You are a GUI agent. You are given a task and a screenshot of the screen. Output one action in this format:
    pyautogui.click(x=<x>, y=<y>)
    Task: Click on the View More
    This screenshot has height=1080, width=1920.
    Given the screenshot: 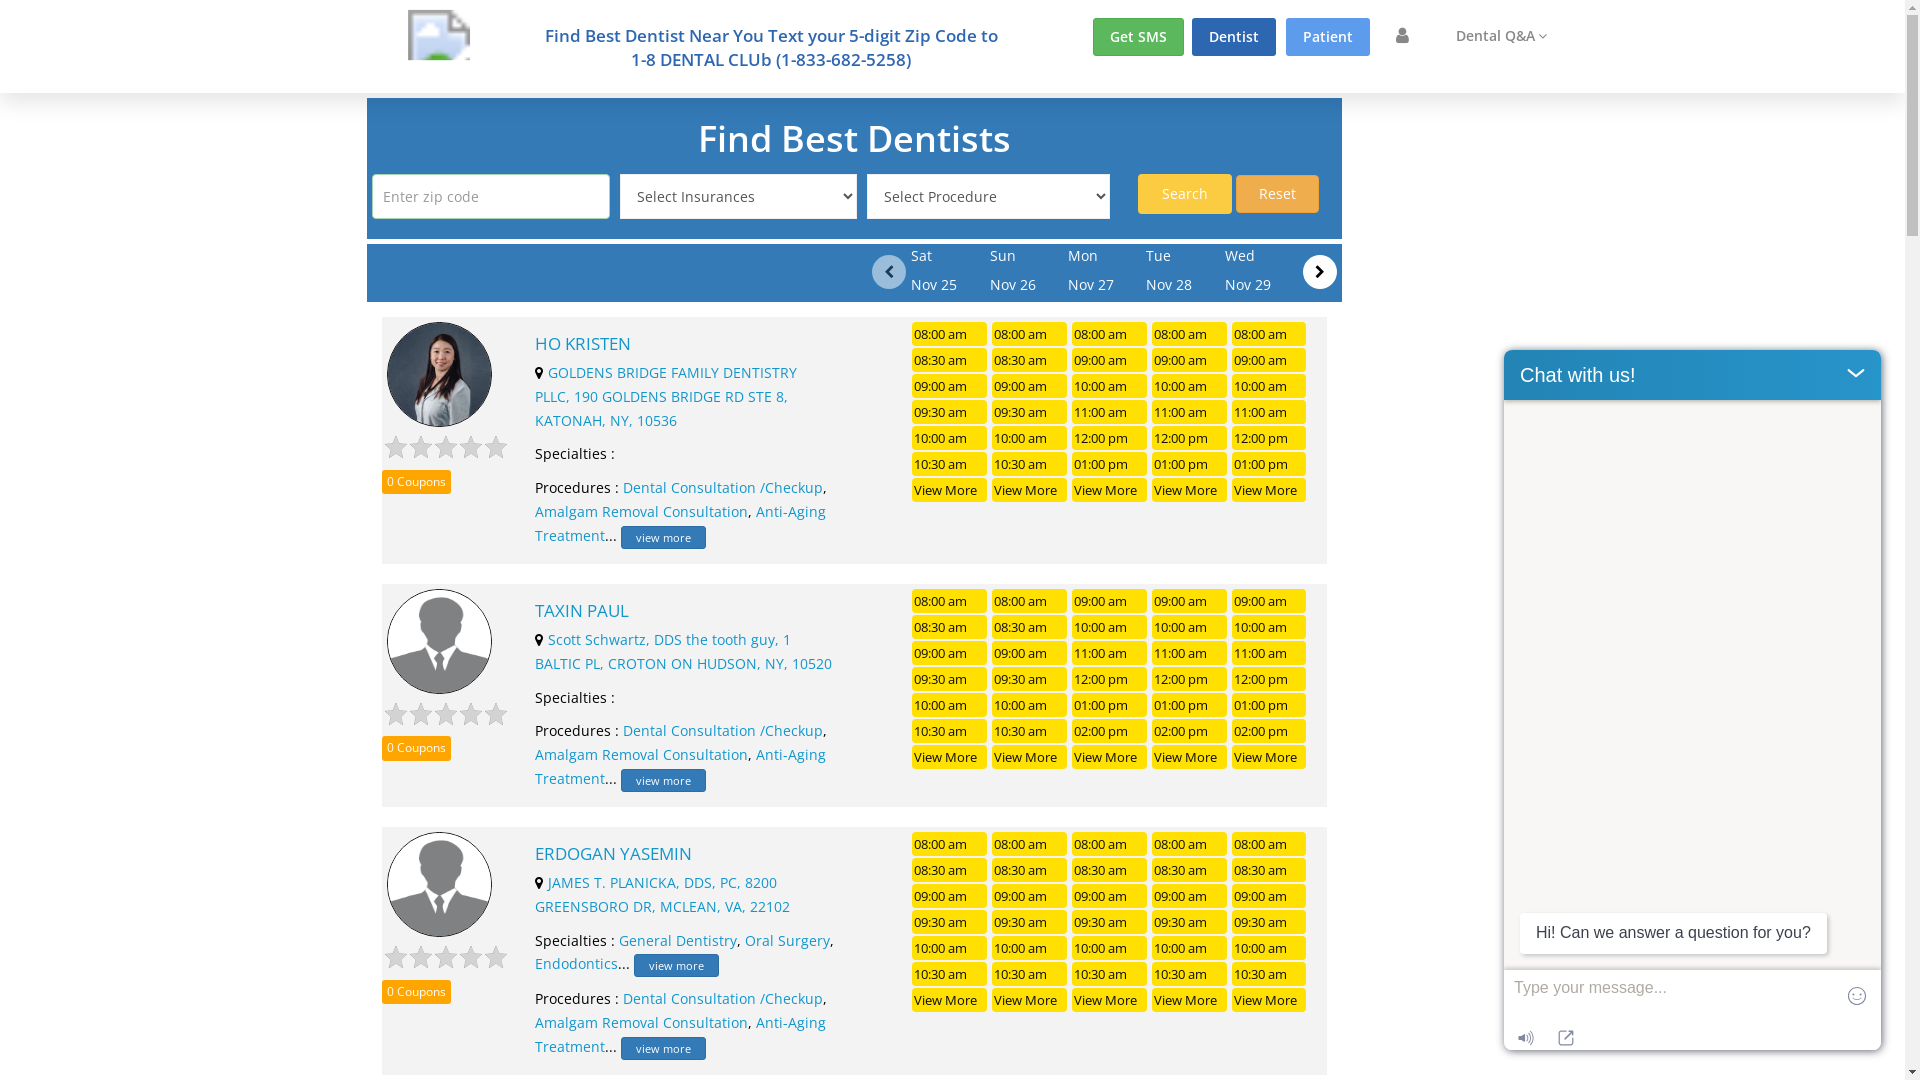 What is the action you would take?
    pyautogui.click(x=1030, y=757)
    